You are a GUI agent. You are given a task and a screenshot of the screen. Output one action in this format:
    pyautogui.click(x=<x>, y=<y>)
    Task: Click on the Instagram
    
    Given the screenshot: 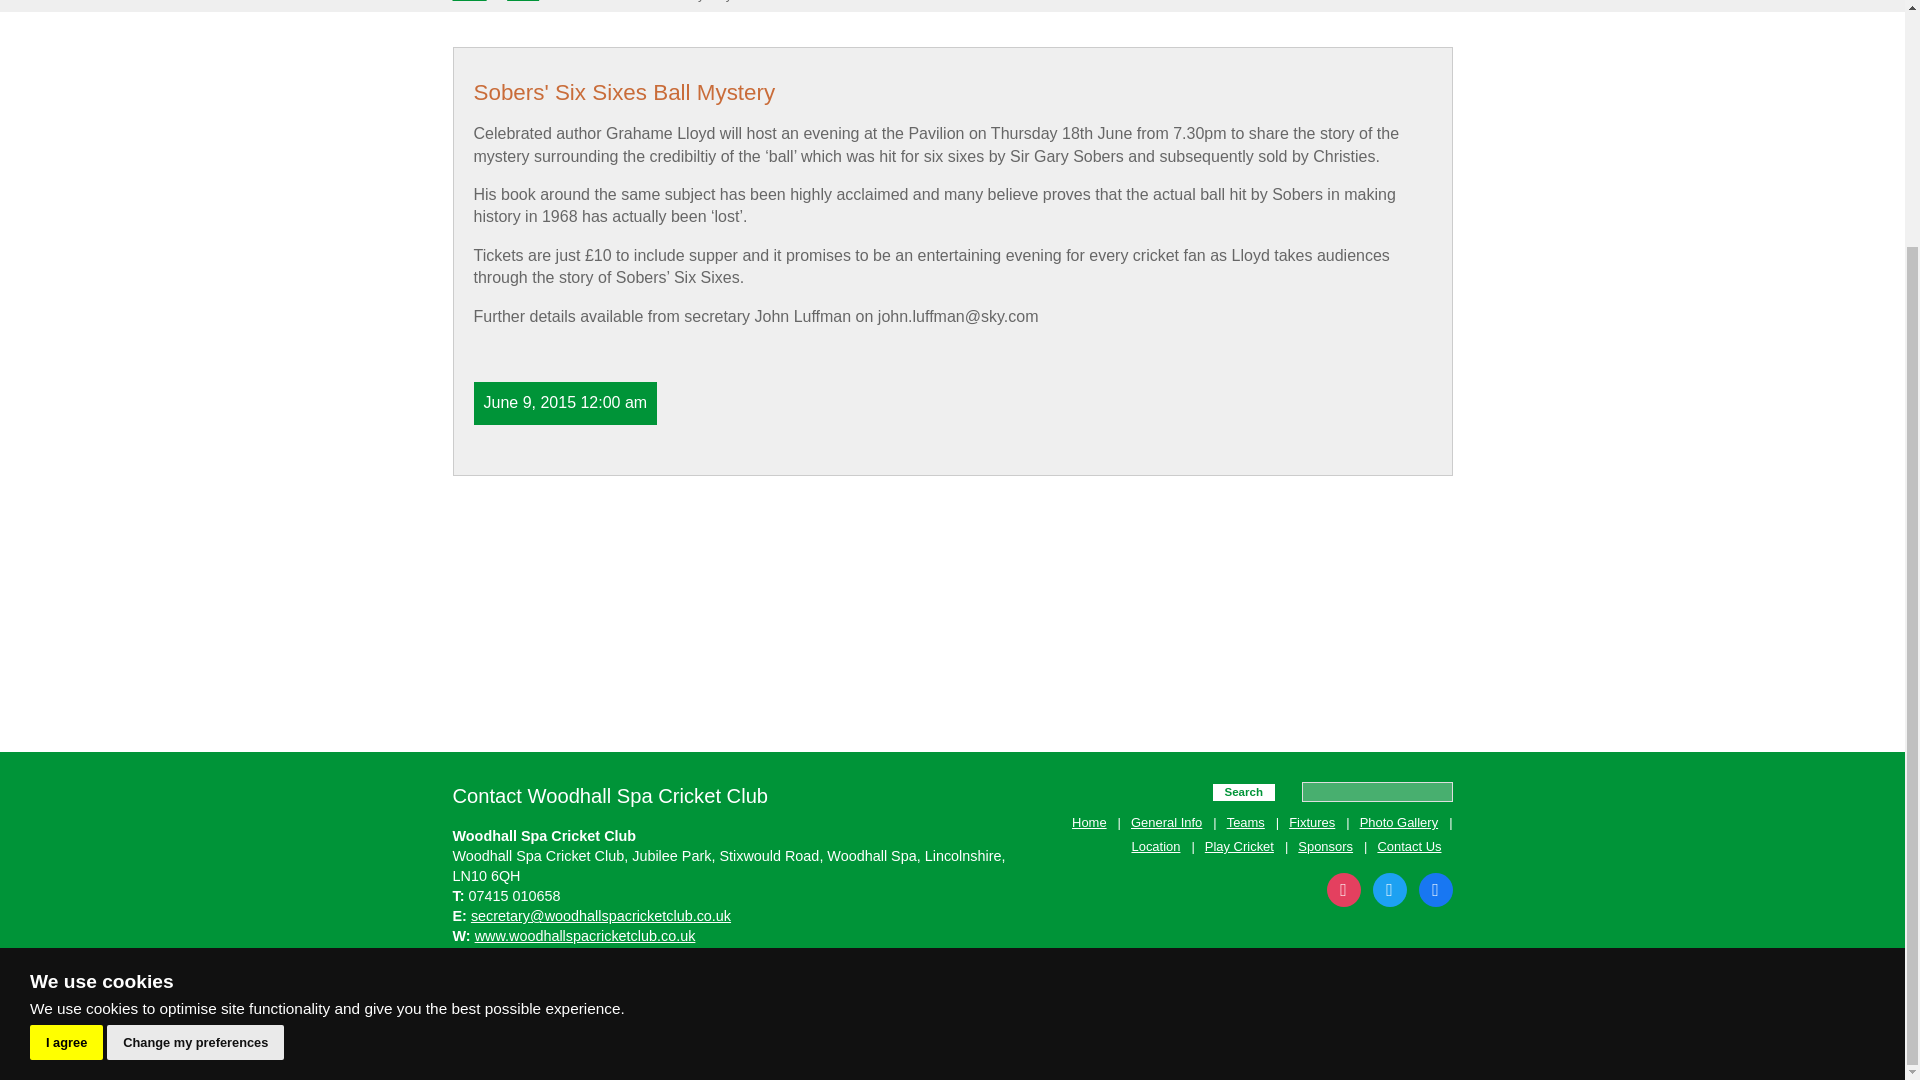 What is the action you would take?
    pyautogui.click(x=1434, y=889)
    